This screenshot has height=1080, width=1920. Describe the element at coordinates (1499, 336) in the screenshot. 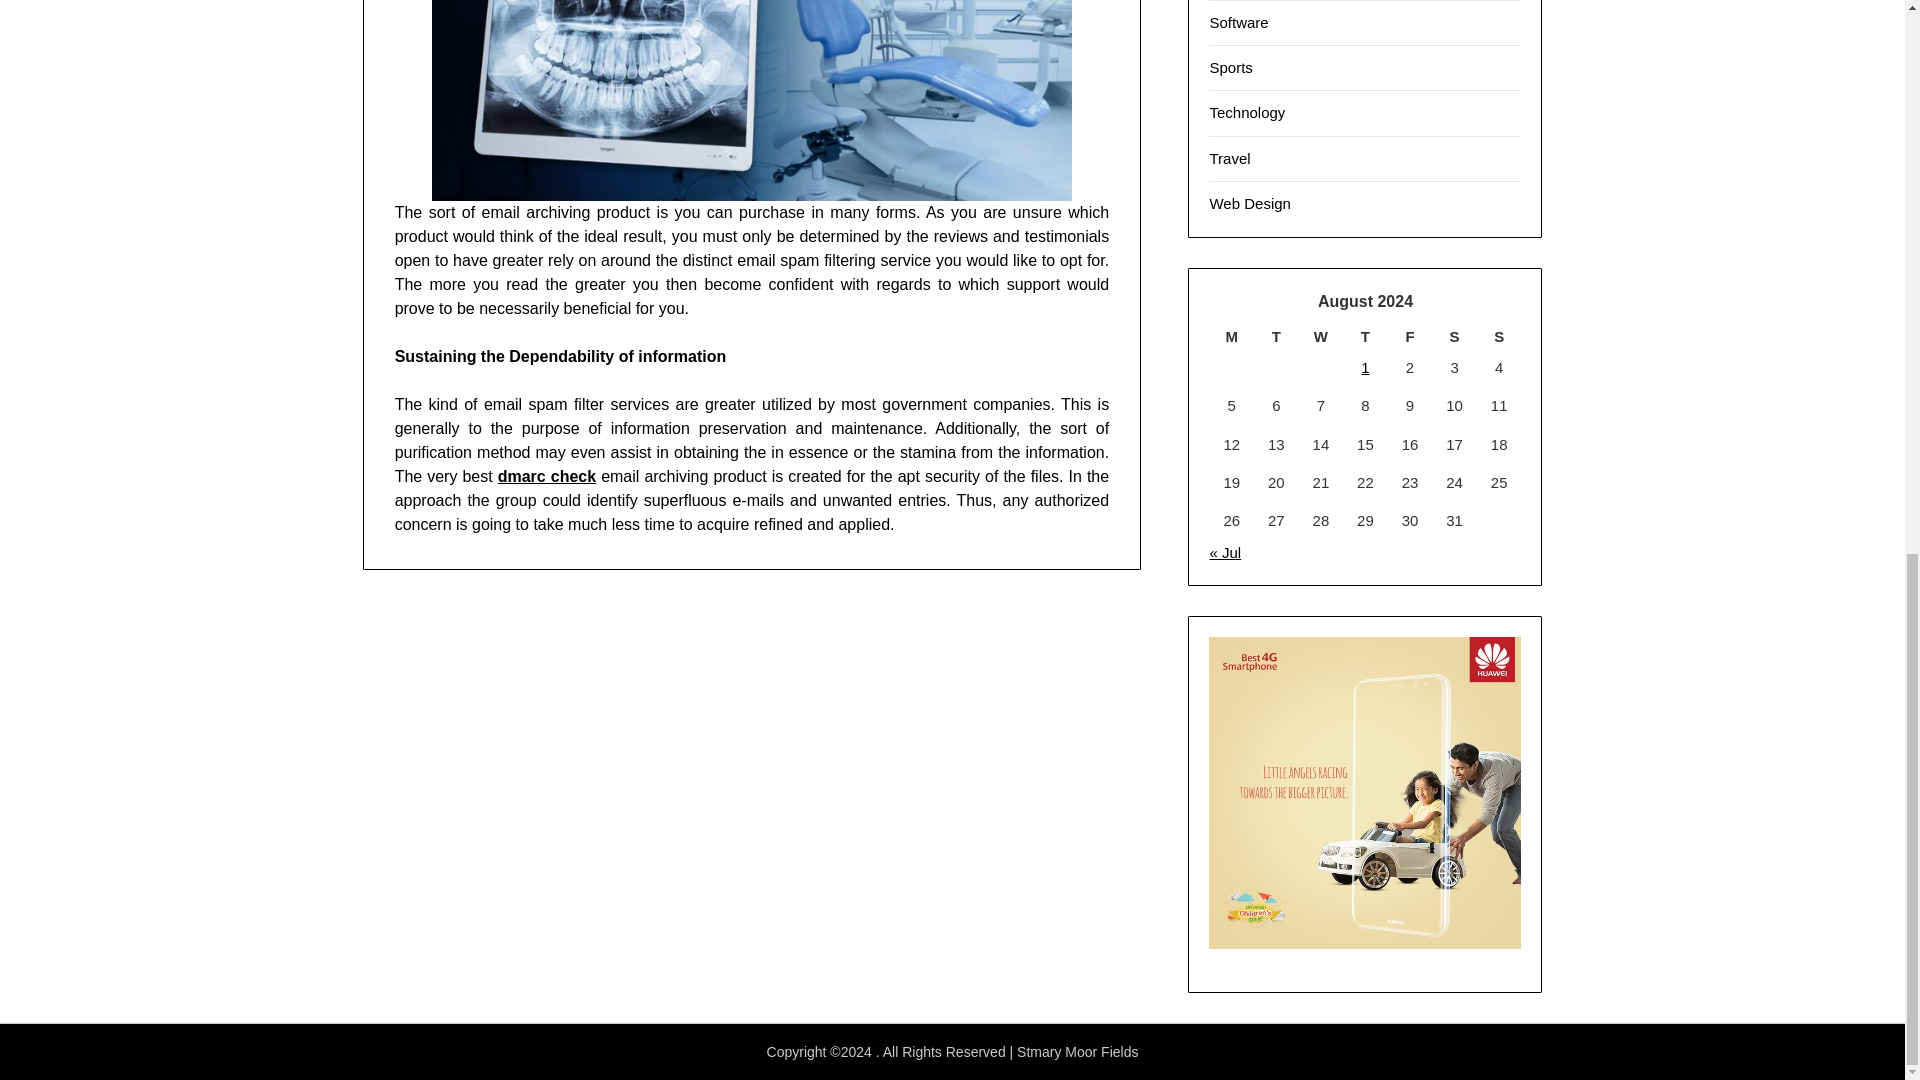

I see `Sunday` at that location.